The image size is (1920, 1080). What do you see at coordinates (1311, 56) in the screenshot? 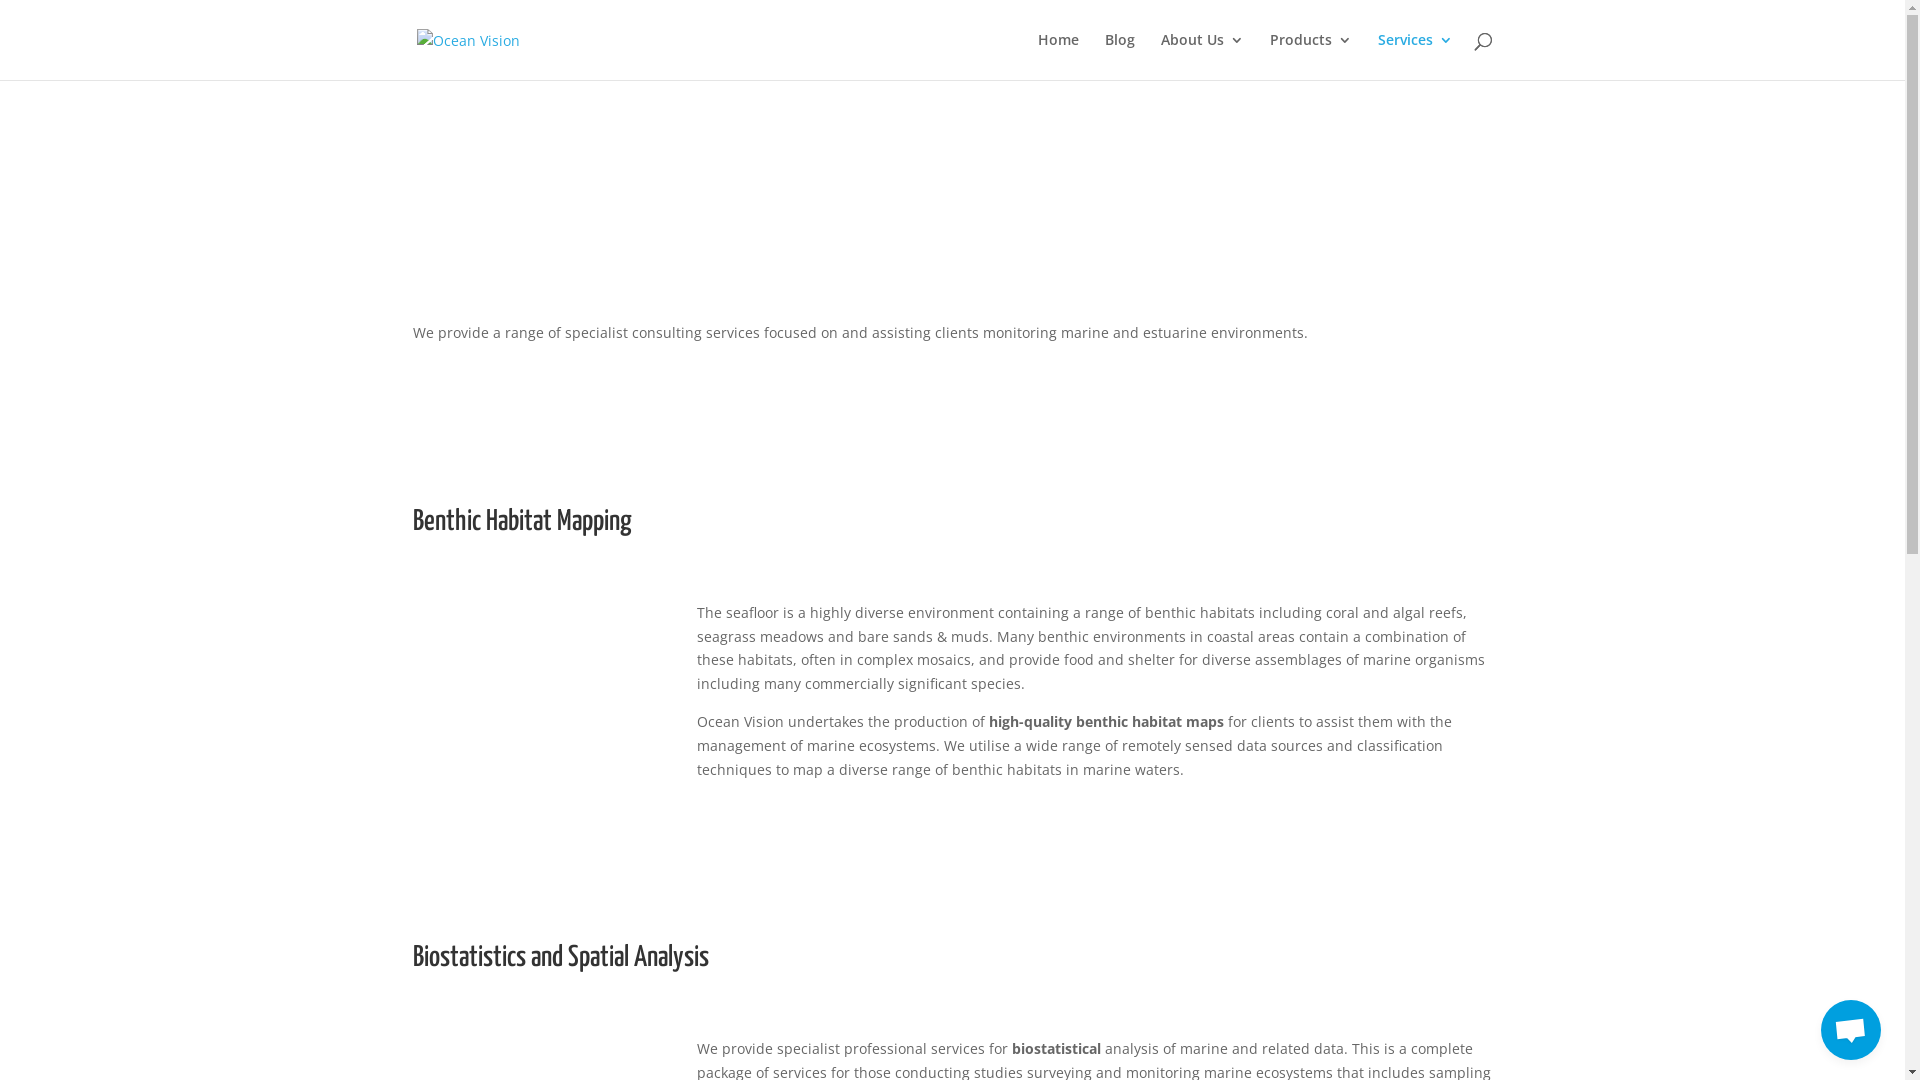
I see `Products` at bounding box center [1311, 56].